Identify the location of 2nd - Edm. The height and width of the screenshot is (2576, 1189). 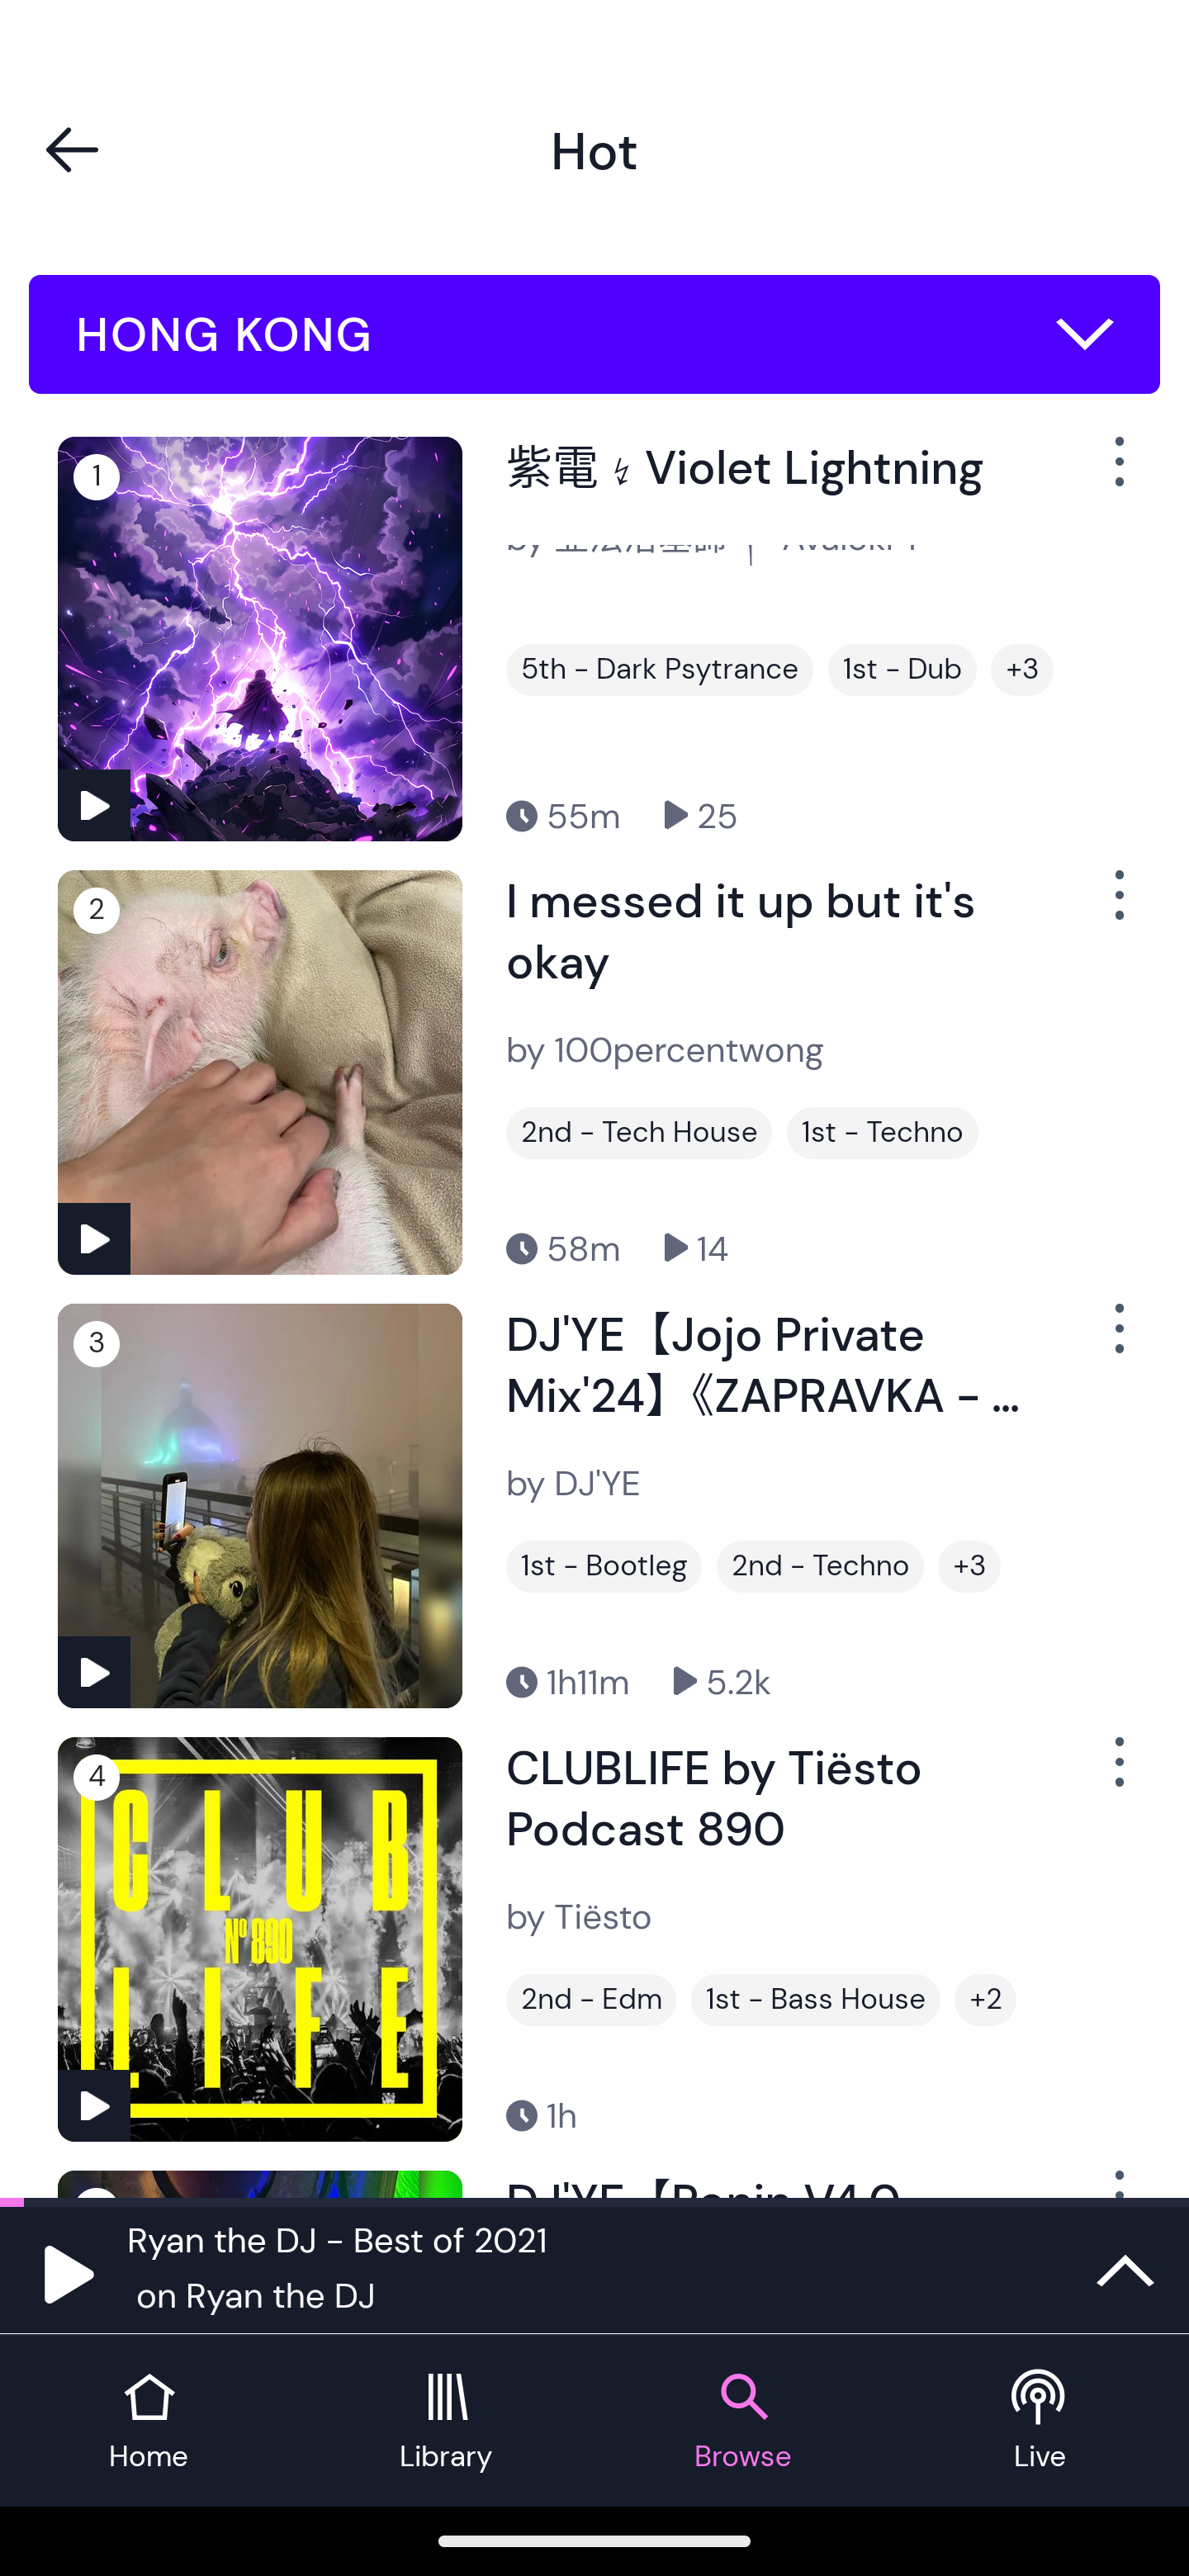
(591, 2000).